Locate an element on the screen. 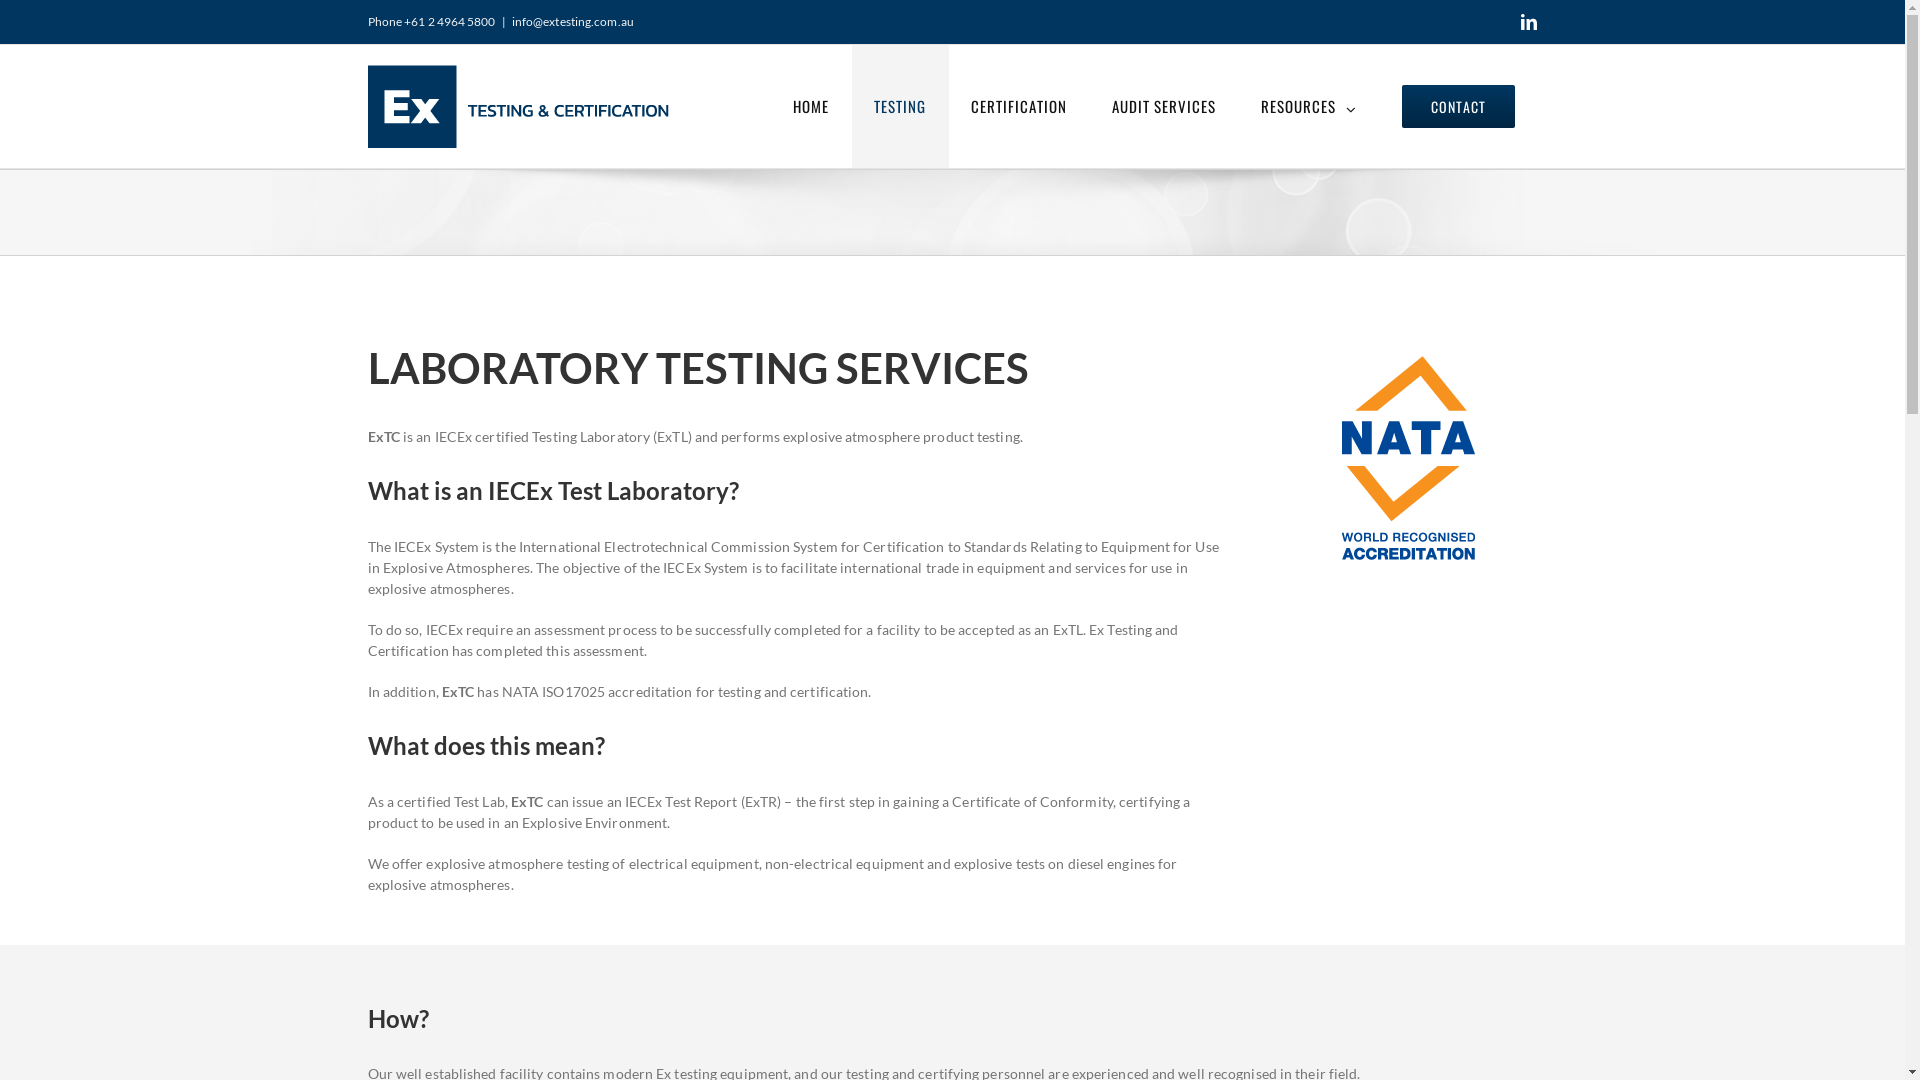  CERTIFICATION is located at coordinates (1018, 106).